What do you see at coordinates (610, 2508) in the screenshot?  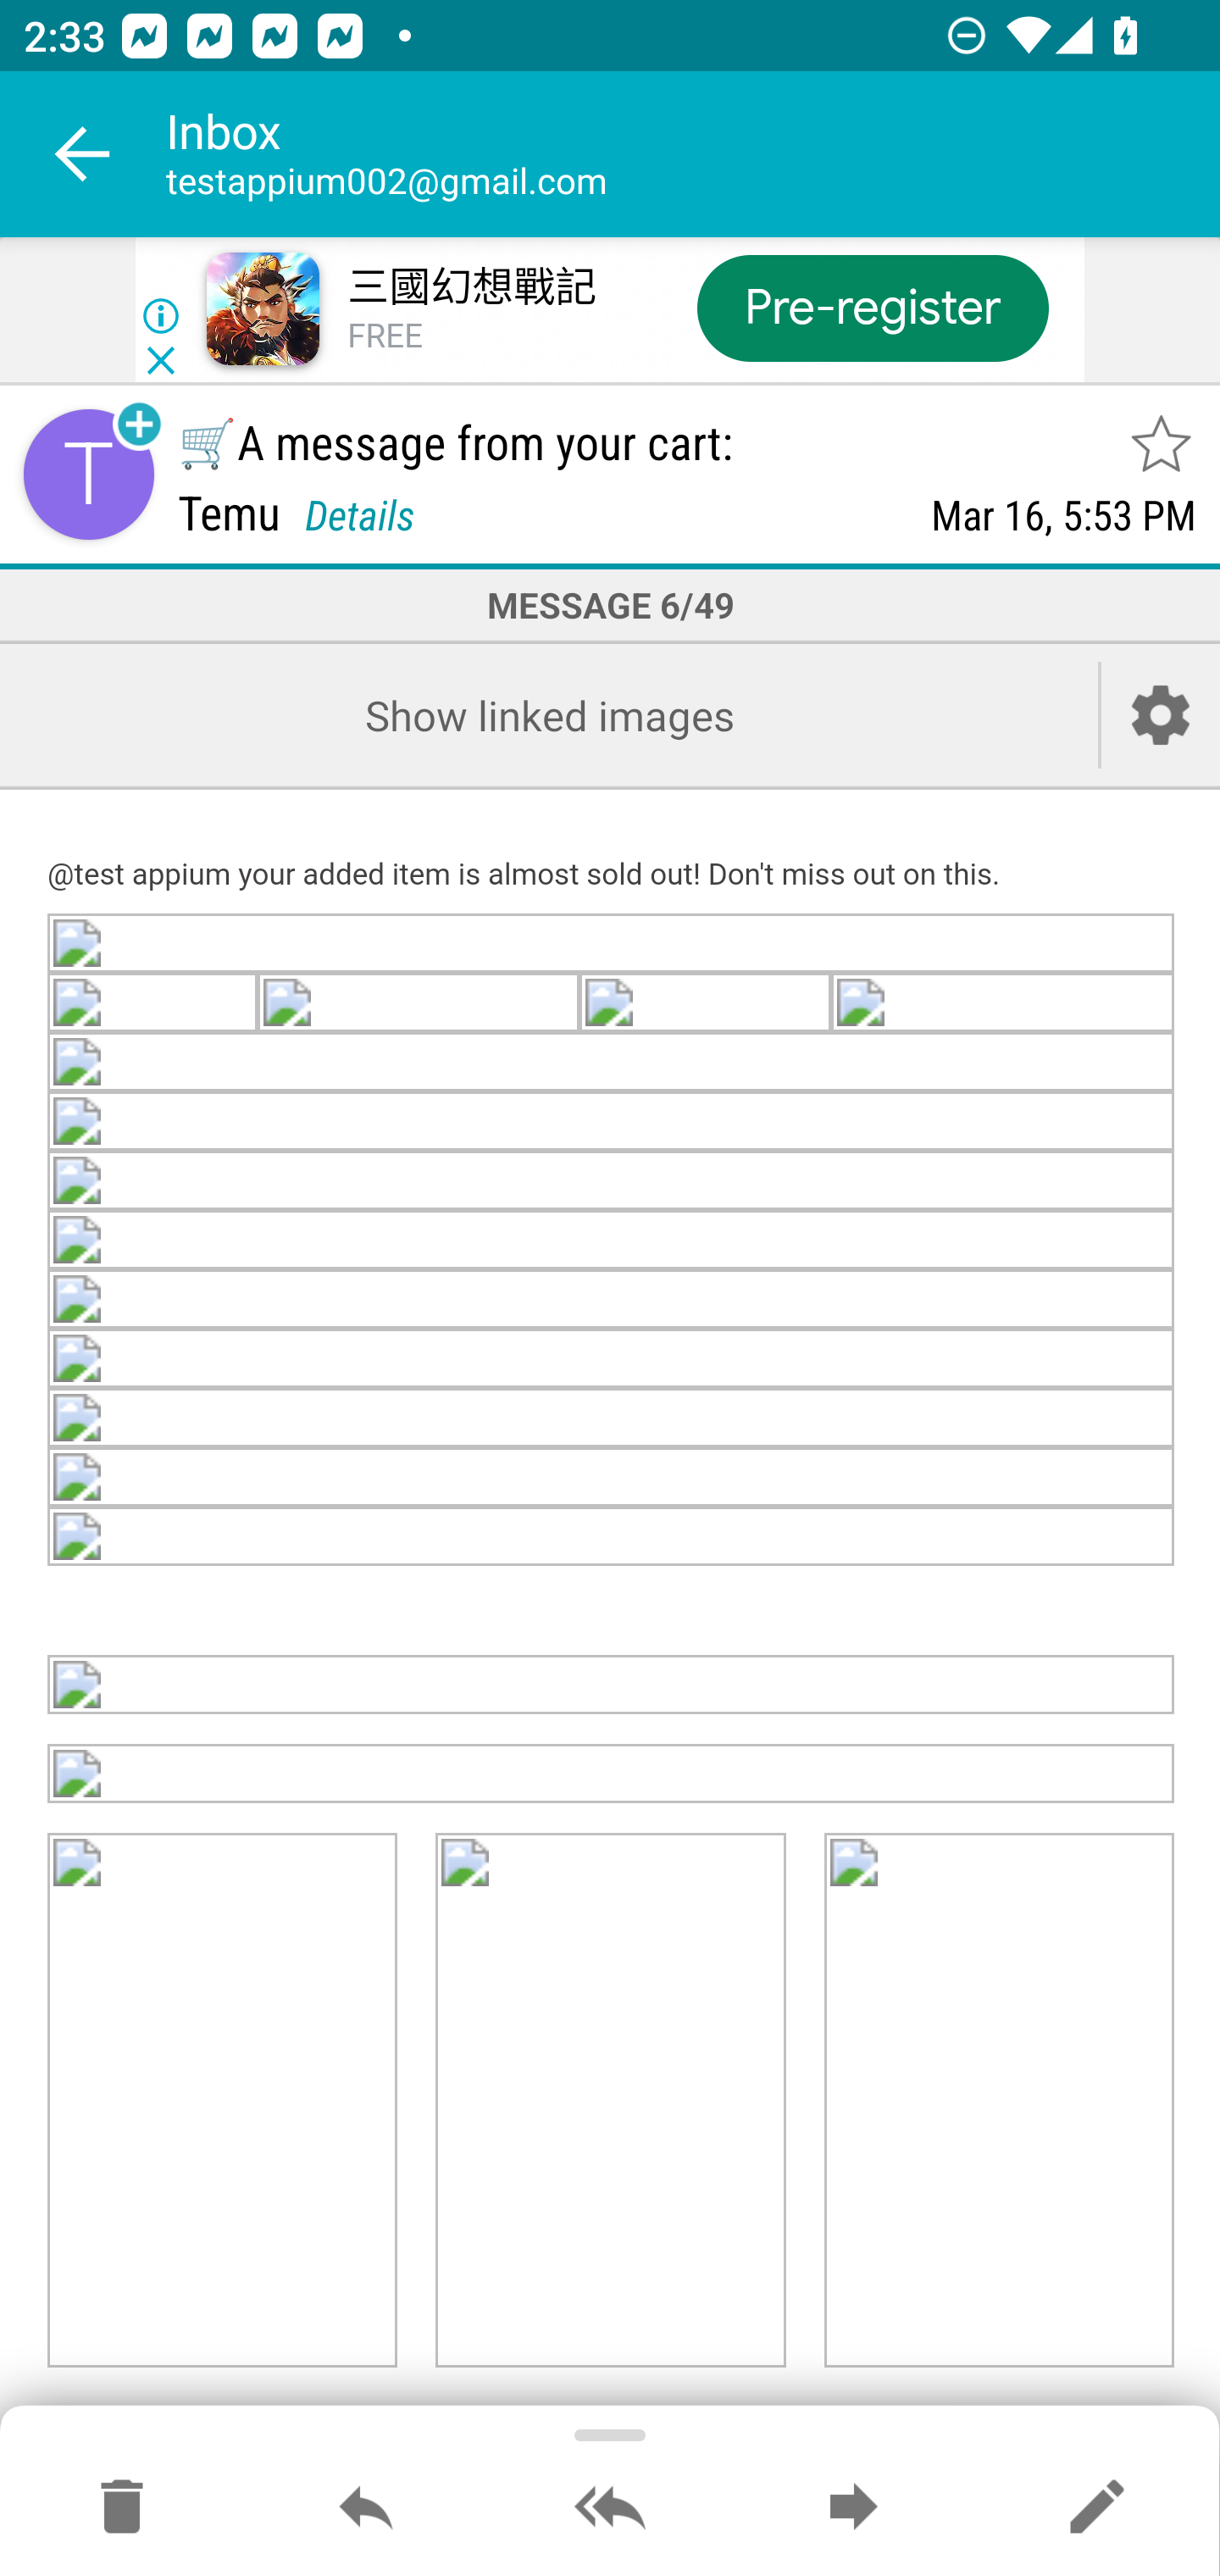 I see `Reply all` at bounding box center [610, 2508].